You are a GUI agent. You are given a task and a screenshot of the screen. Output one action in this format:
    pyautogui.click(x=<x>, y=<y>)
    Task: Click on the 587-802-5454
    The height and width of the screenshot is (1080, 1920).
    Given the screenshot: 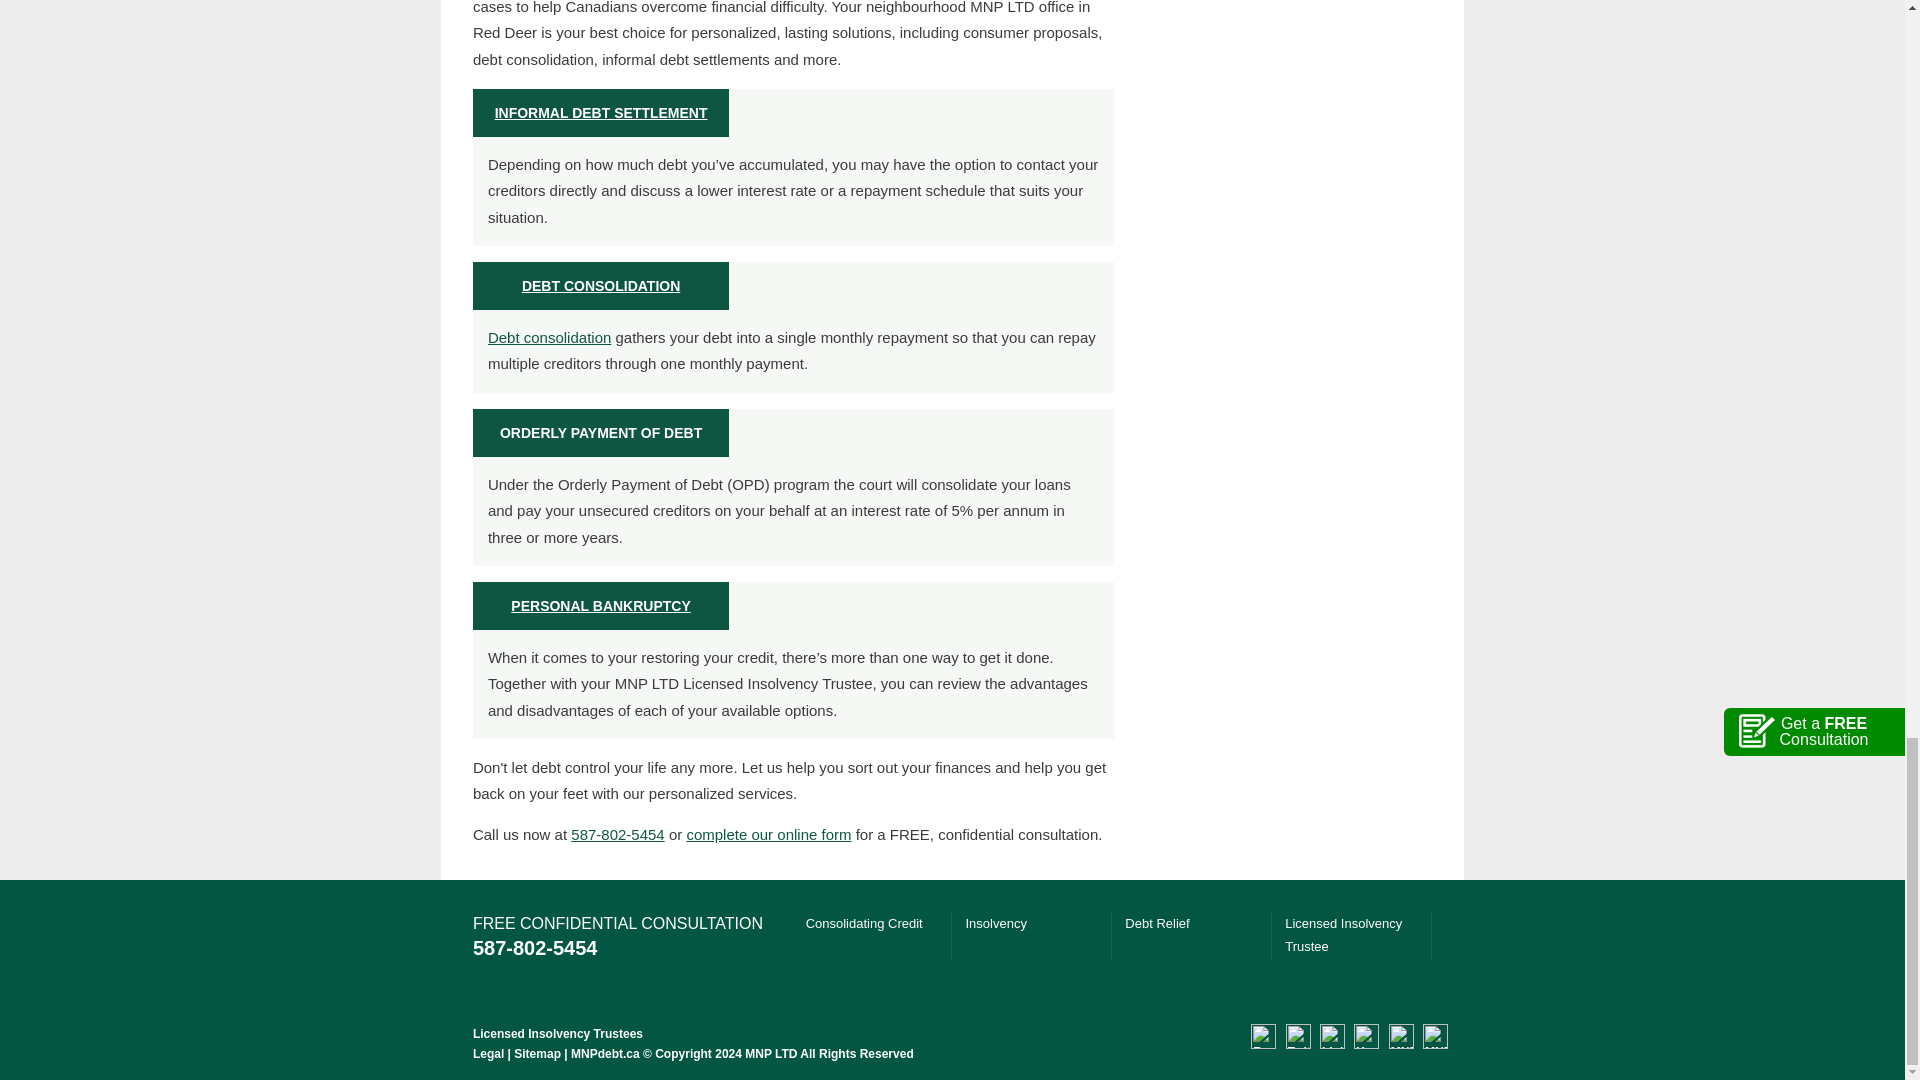 What is the action you would take?
    pyautogui.click(x=617, y=834)
    